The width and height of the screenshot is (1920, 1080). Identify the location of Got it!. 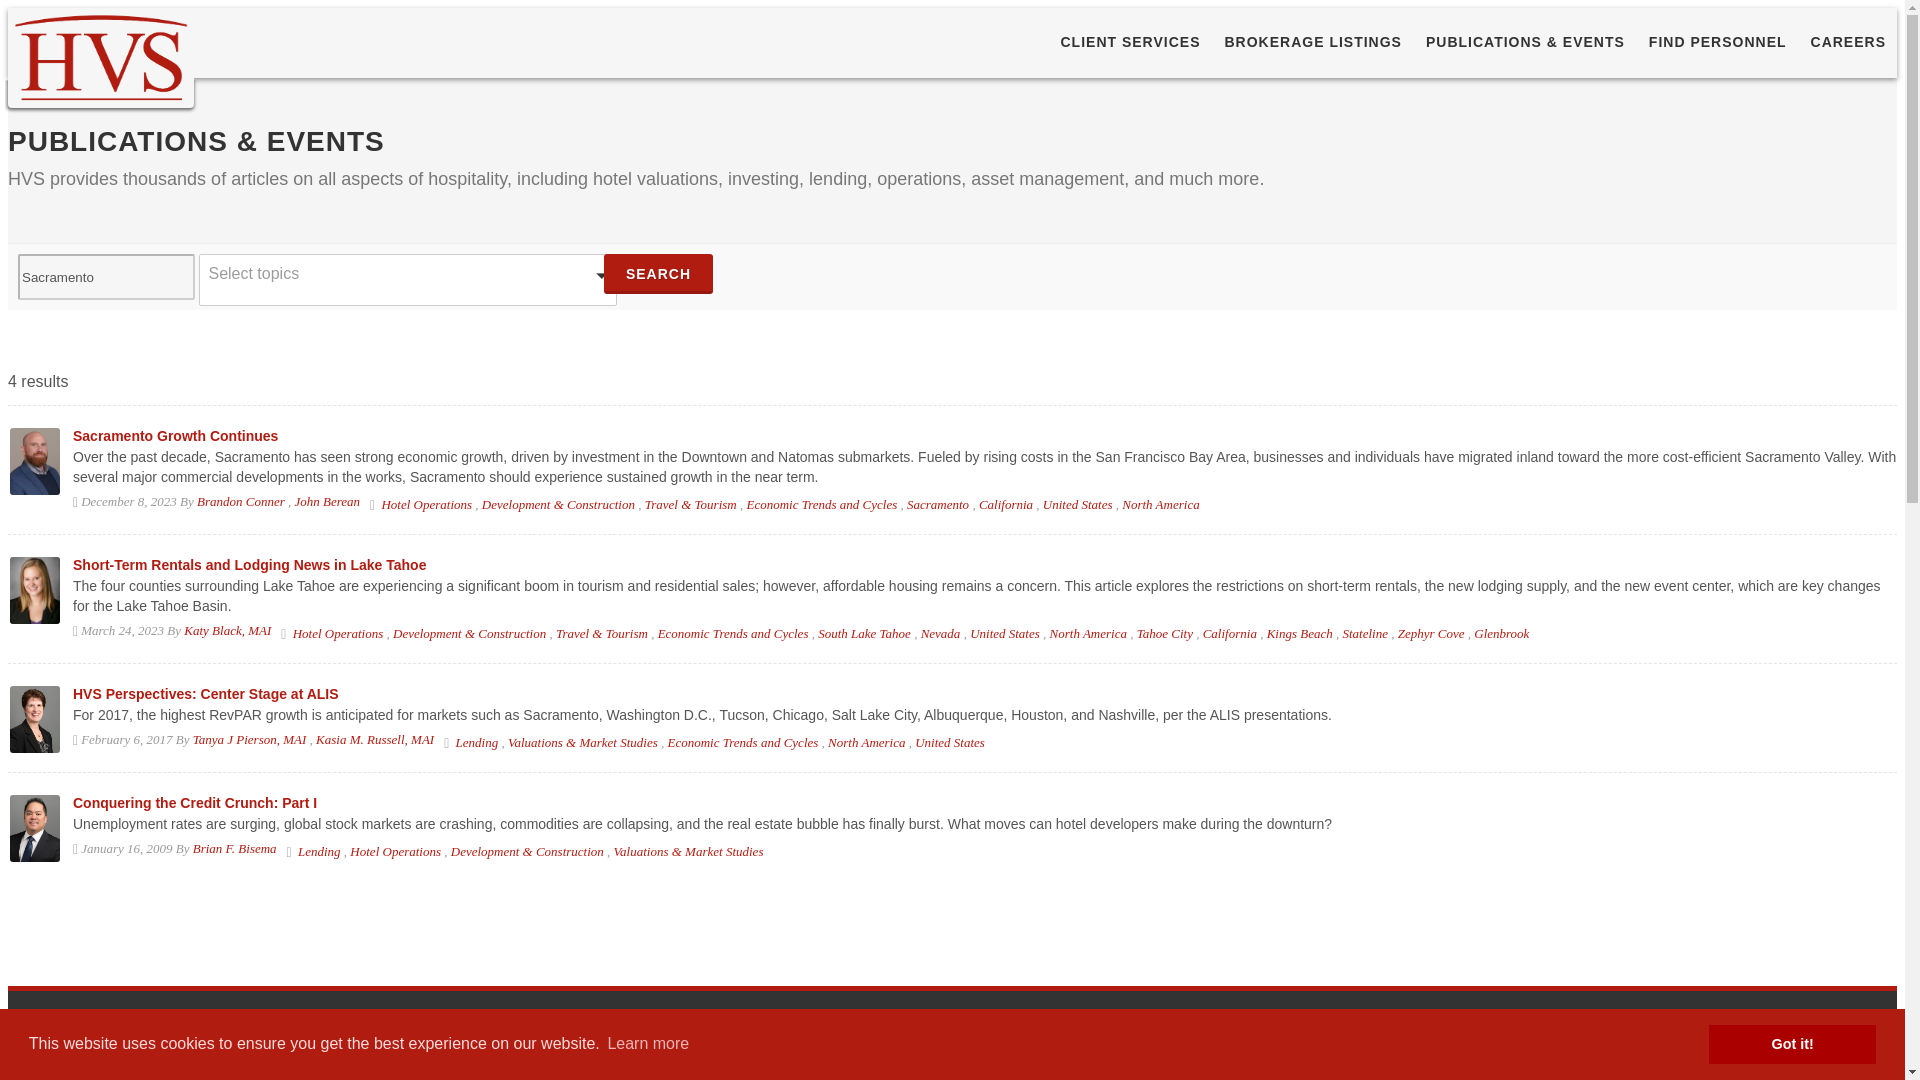
(1792, 1043).